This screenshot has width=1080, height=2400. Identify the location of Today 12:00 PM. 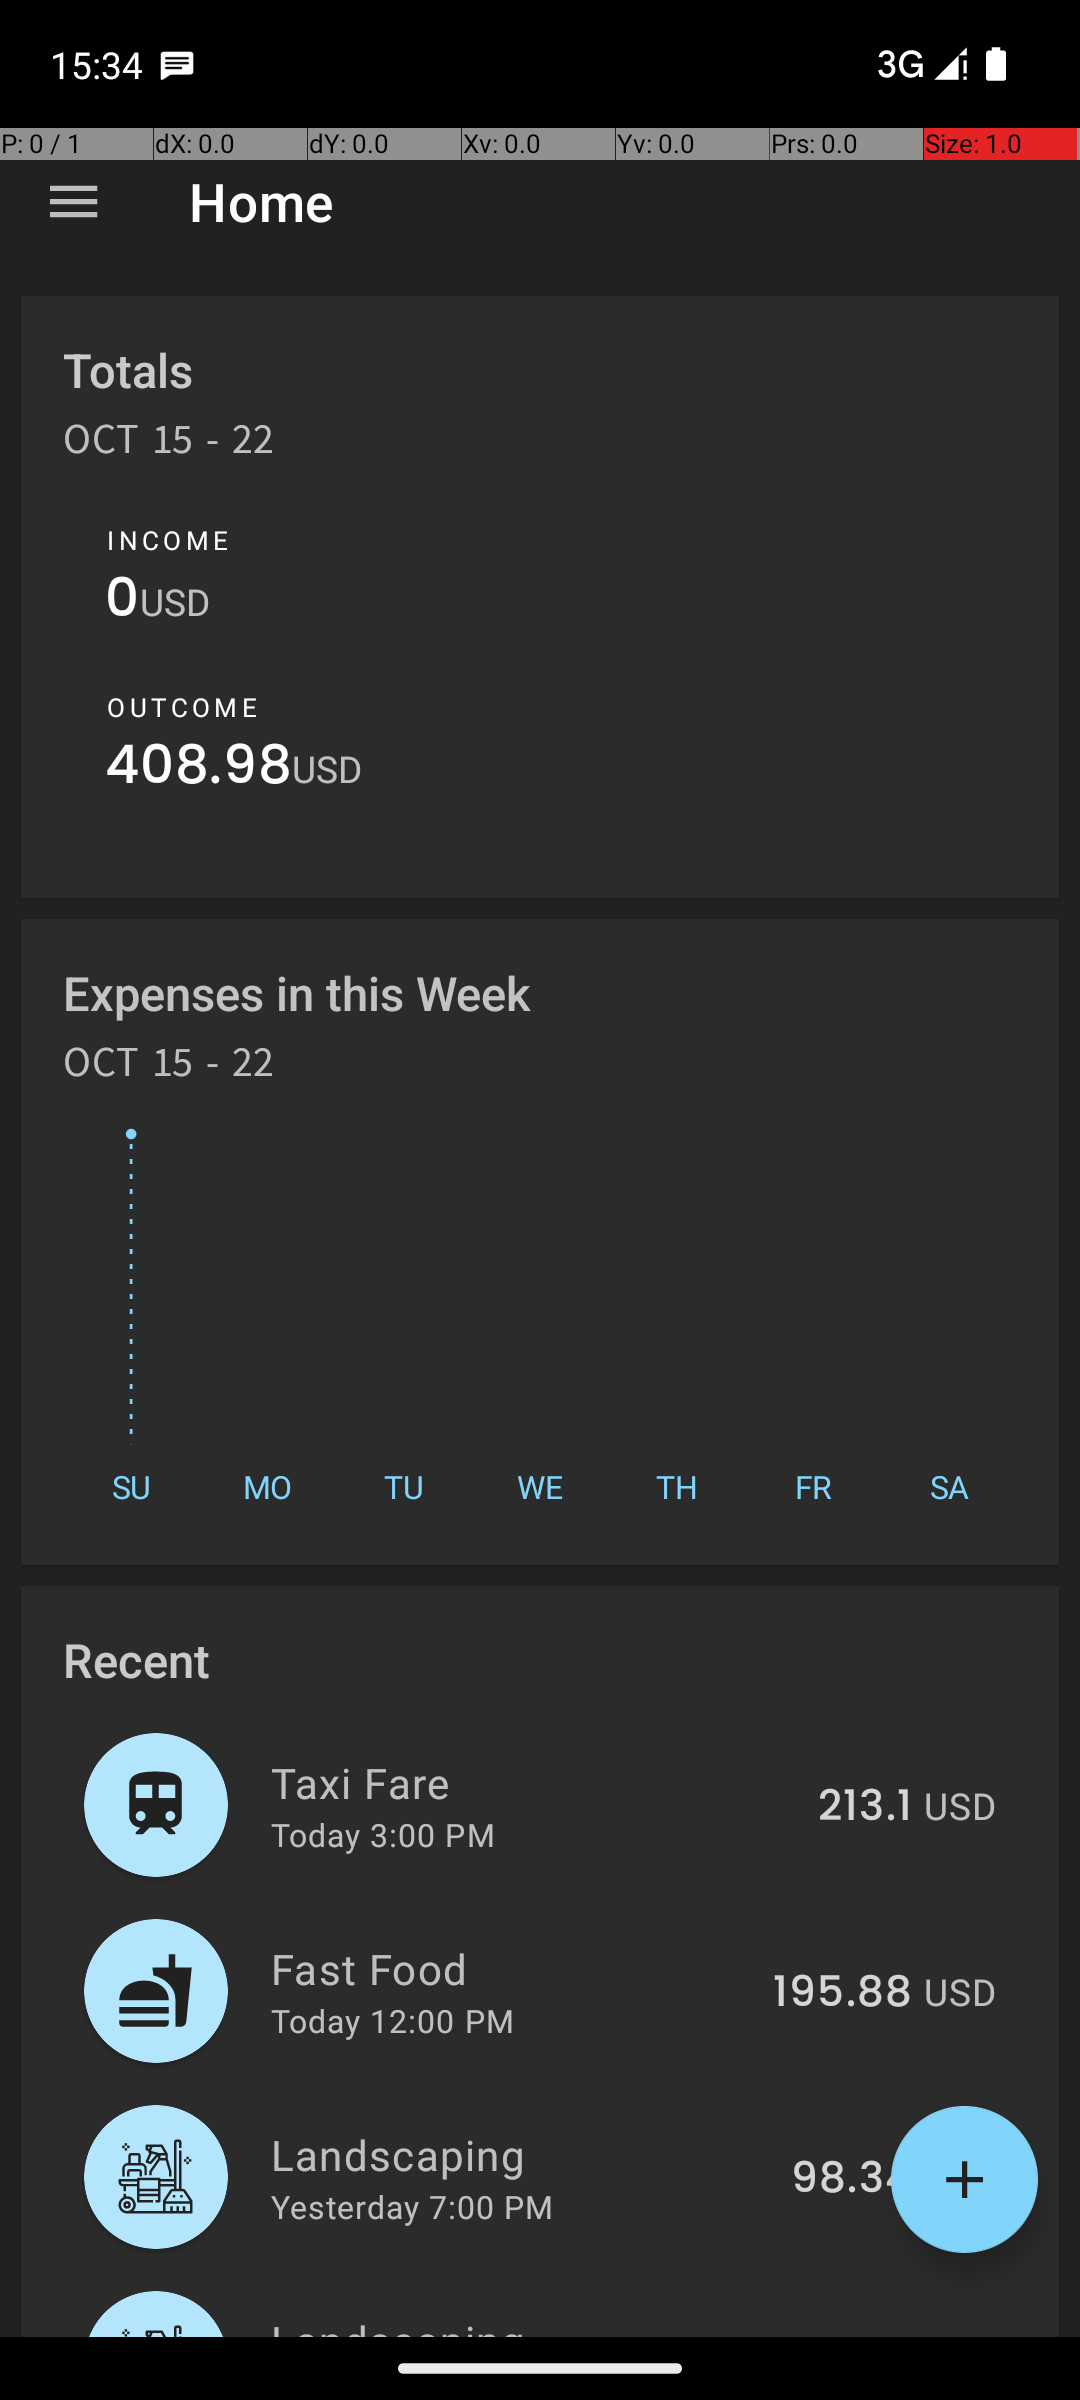
(392, 2020).